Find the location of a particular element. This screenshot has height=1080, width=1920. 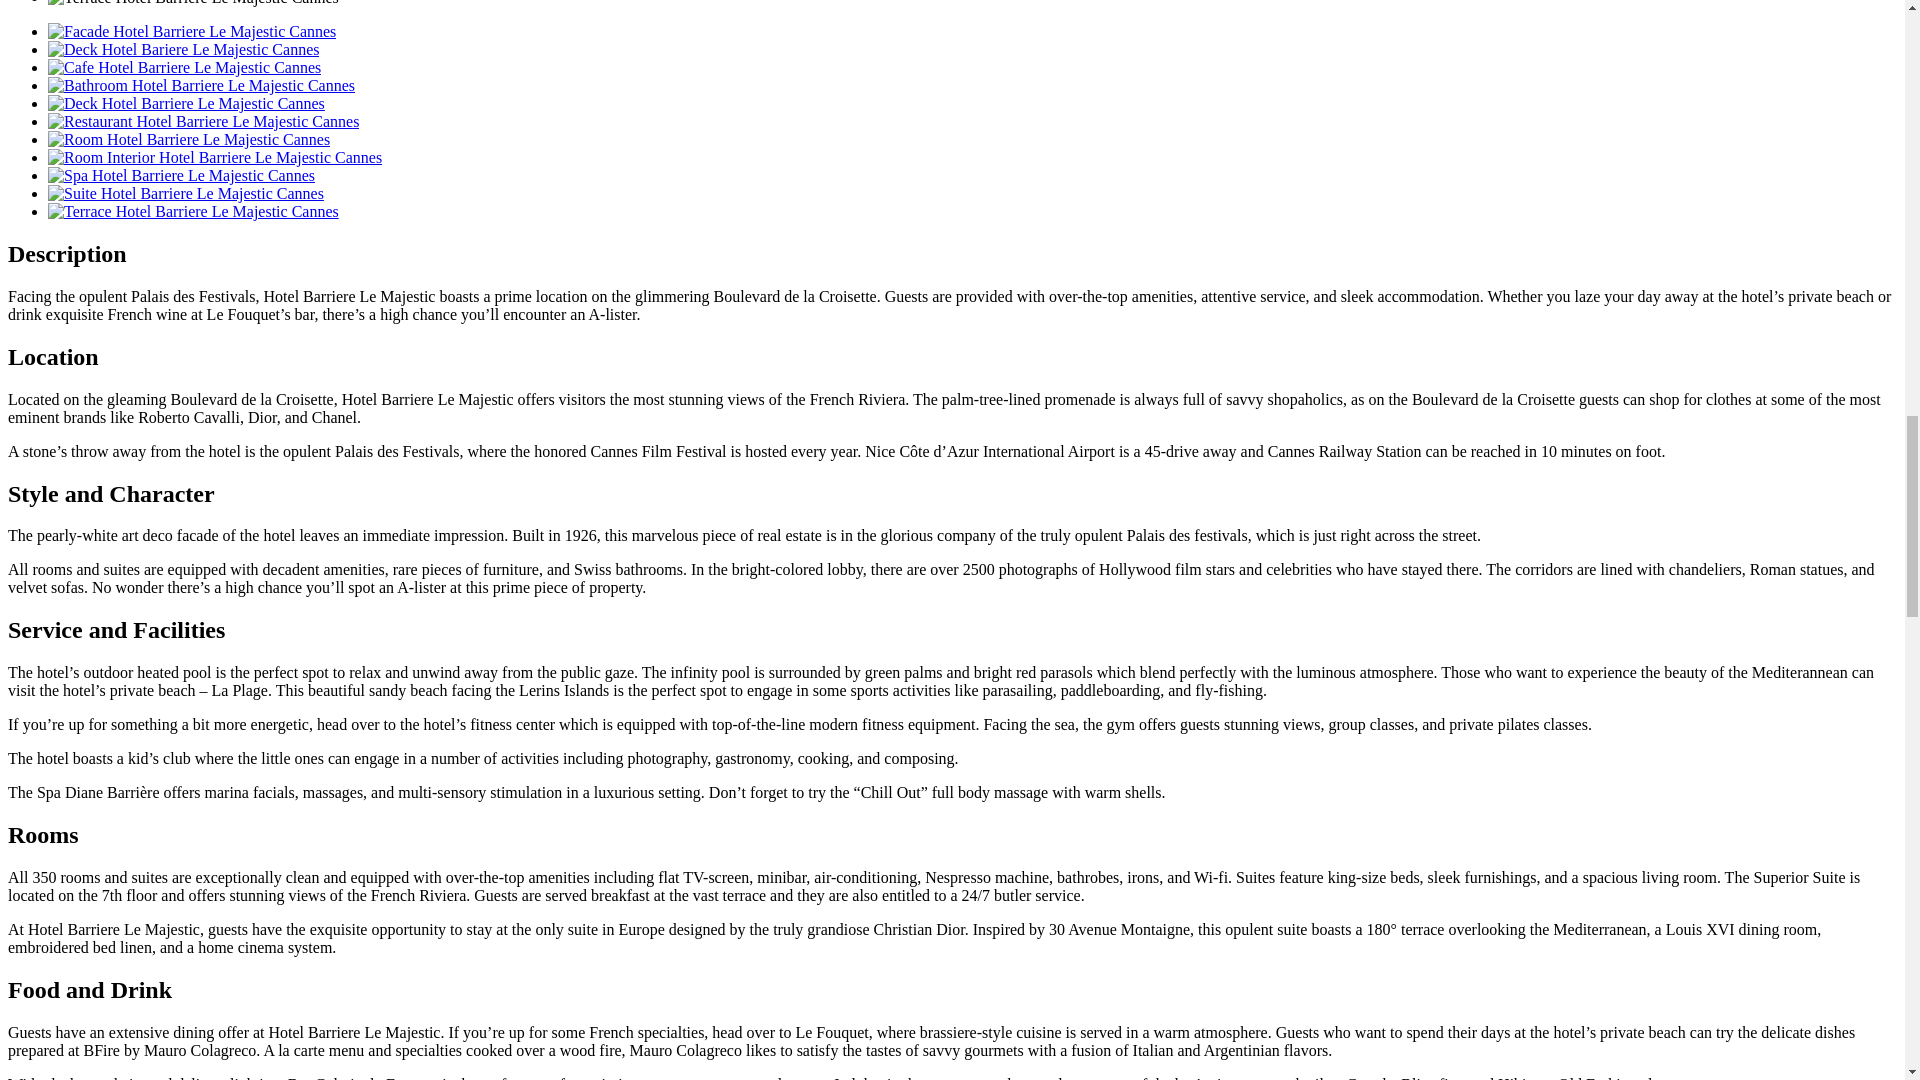

Open Slide is located at coordinates (192, 30).